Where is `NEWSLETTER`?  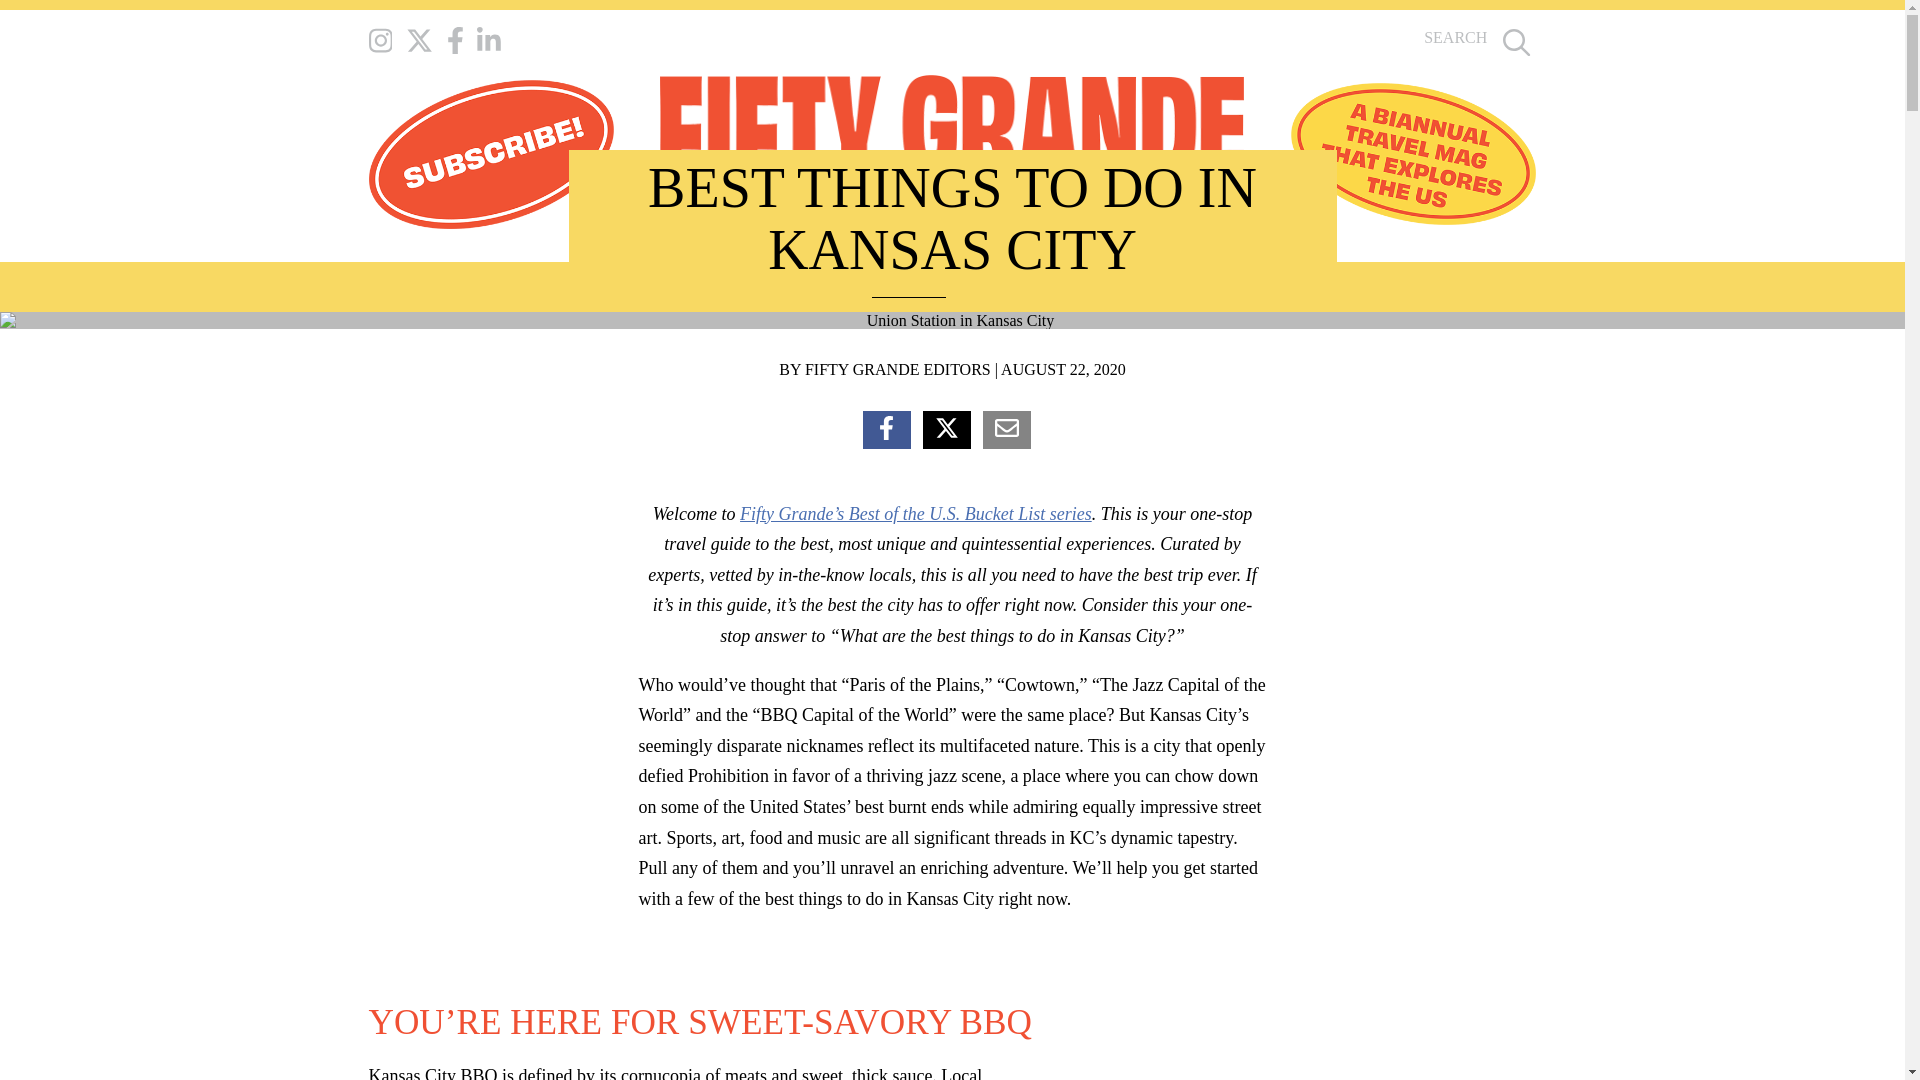
NEWSLETTER is located at coordinates (1206, 288).